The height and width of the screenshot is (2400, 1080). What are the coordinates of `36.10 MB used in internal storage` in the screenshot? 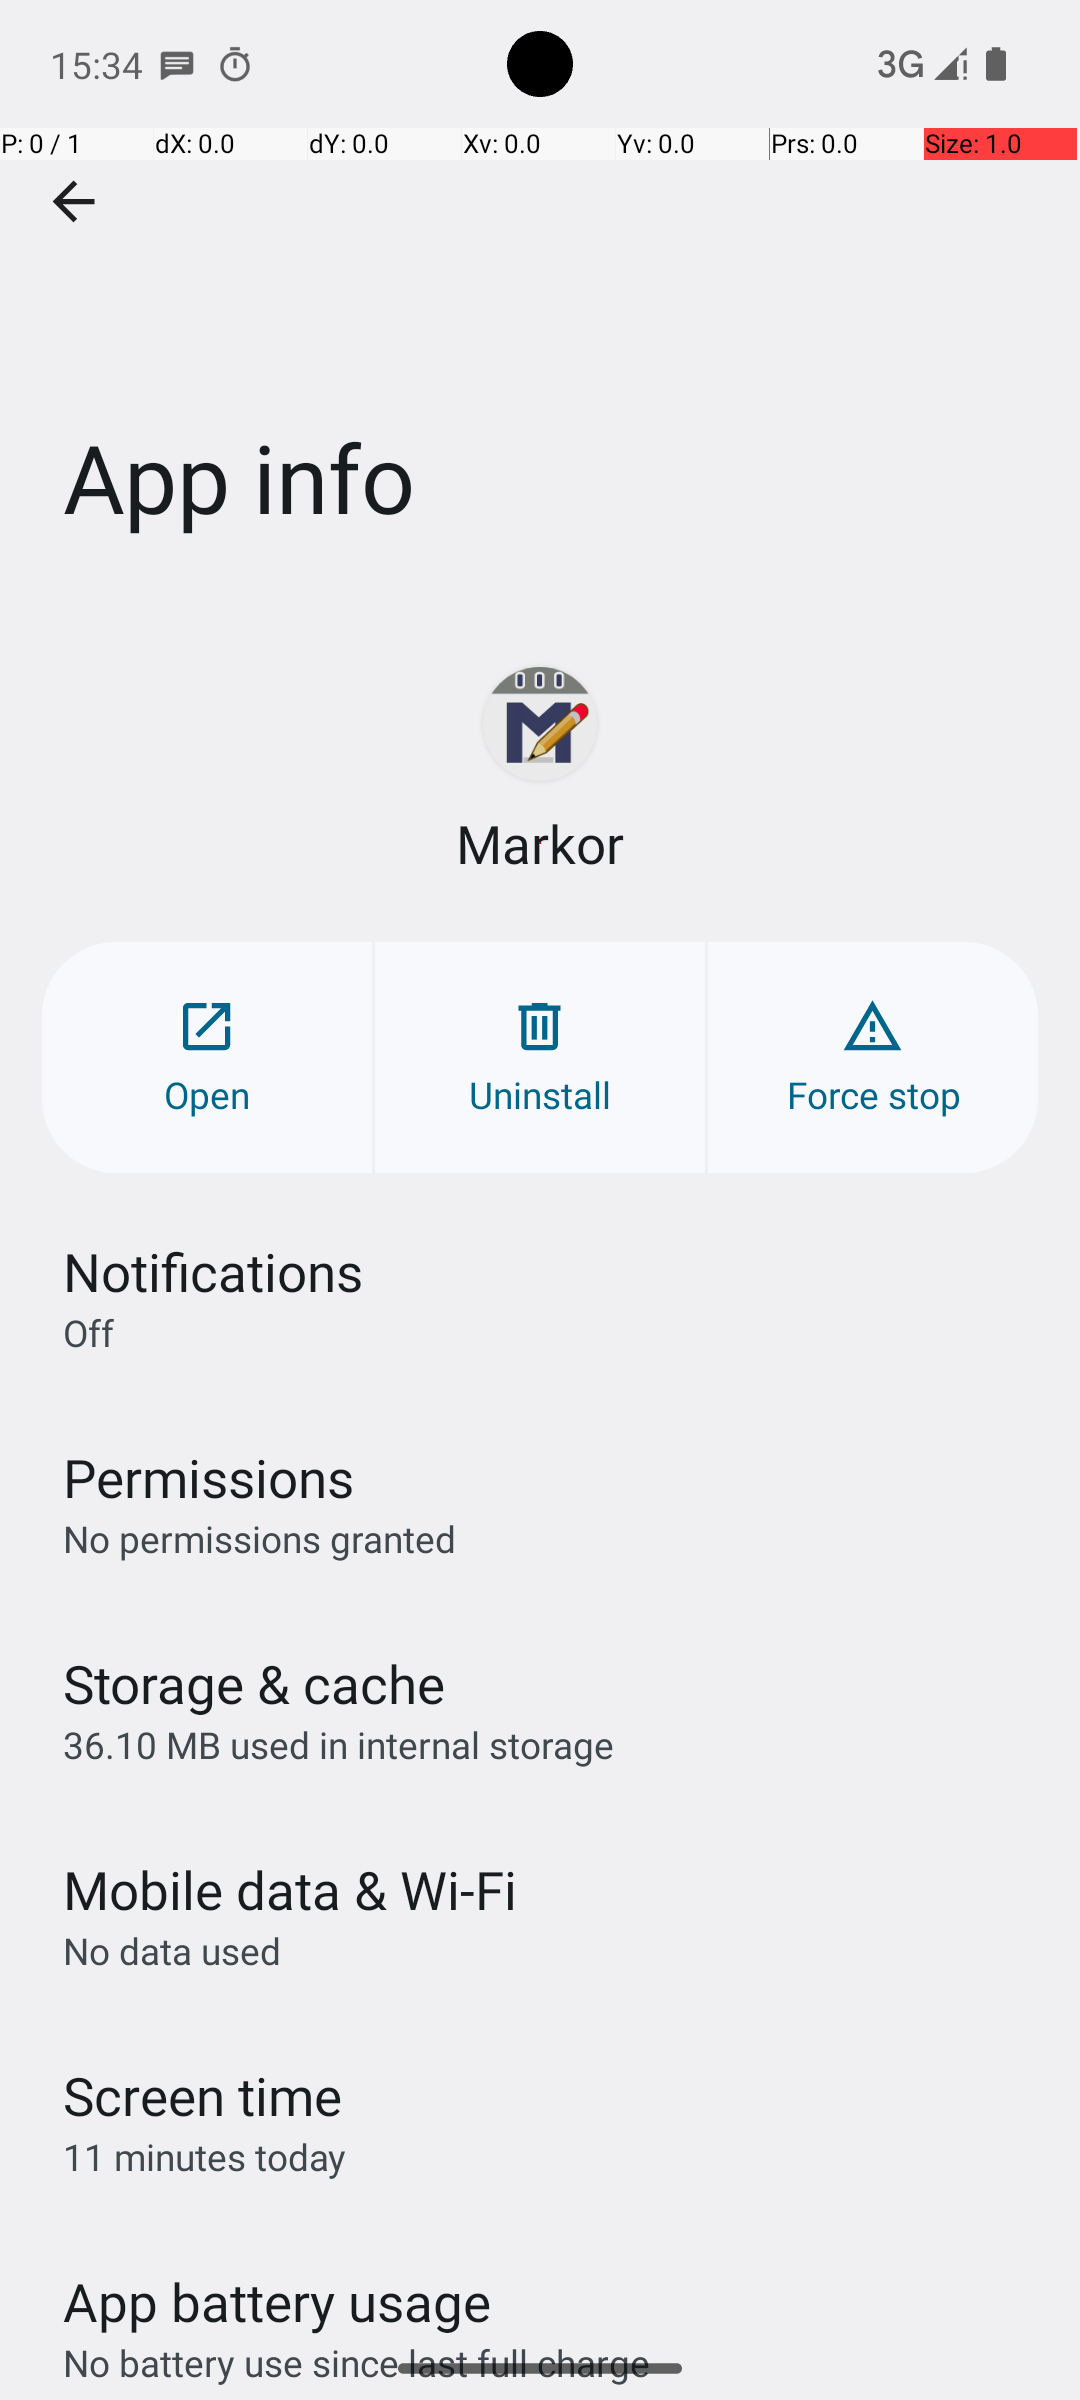 It's located at (338, 1744).